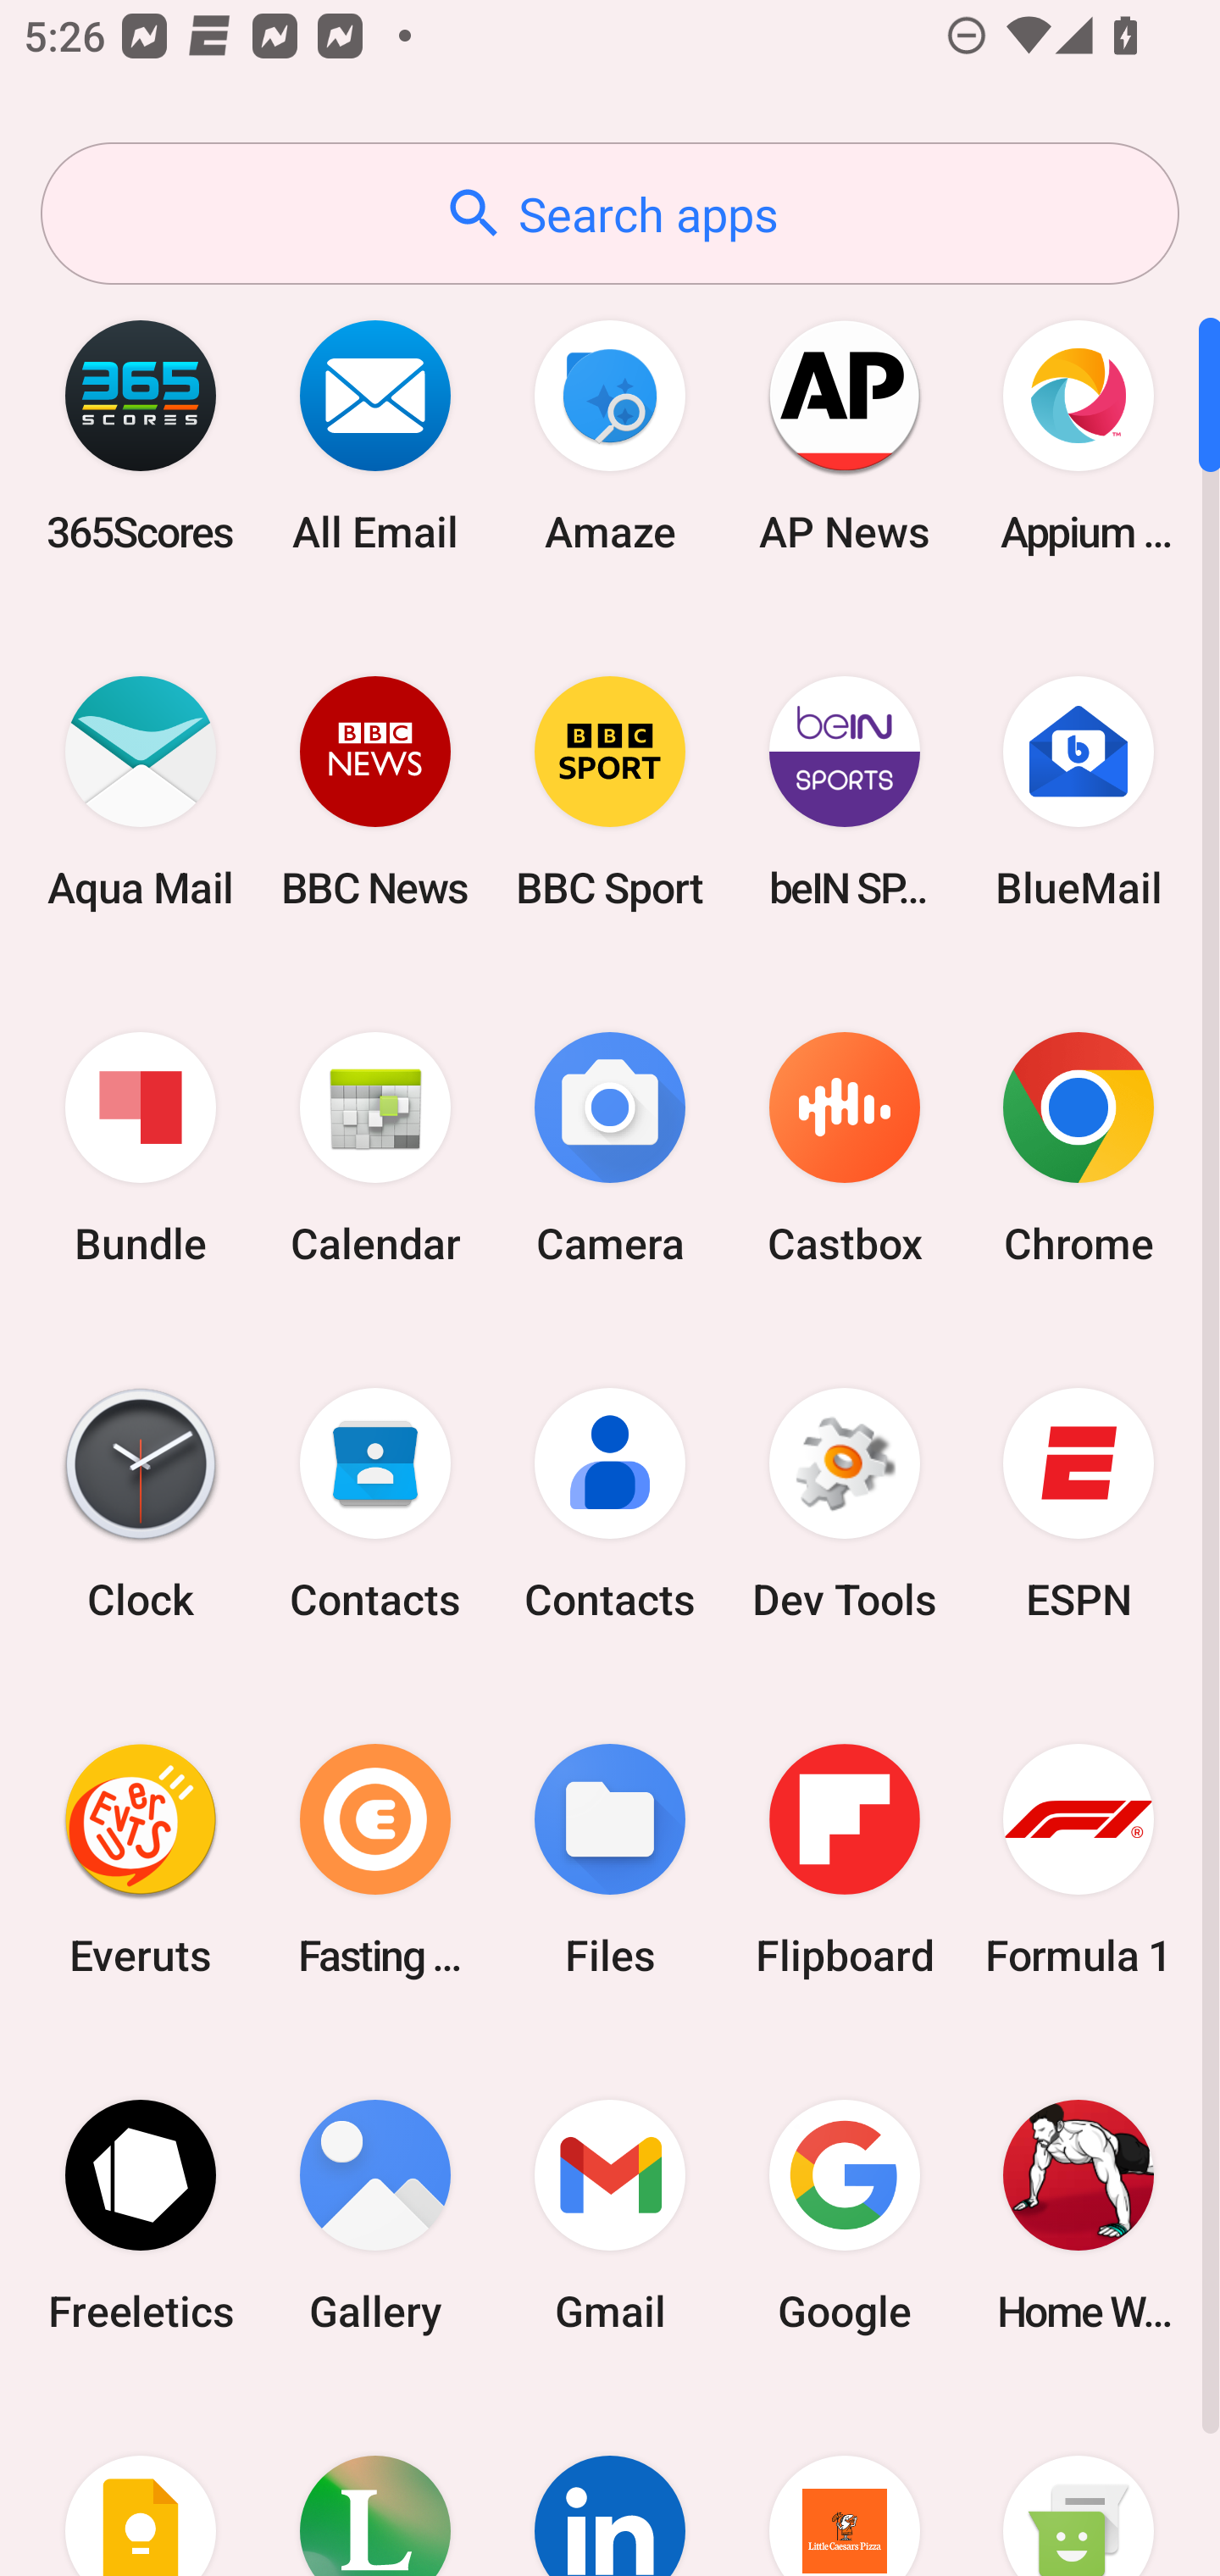  Describe the element at coordinates (1079, 2484) in the screenshot. I see `Messaging` at that location.